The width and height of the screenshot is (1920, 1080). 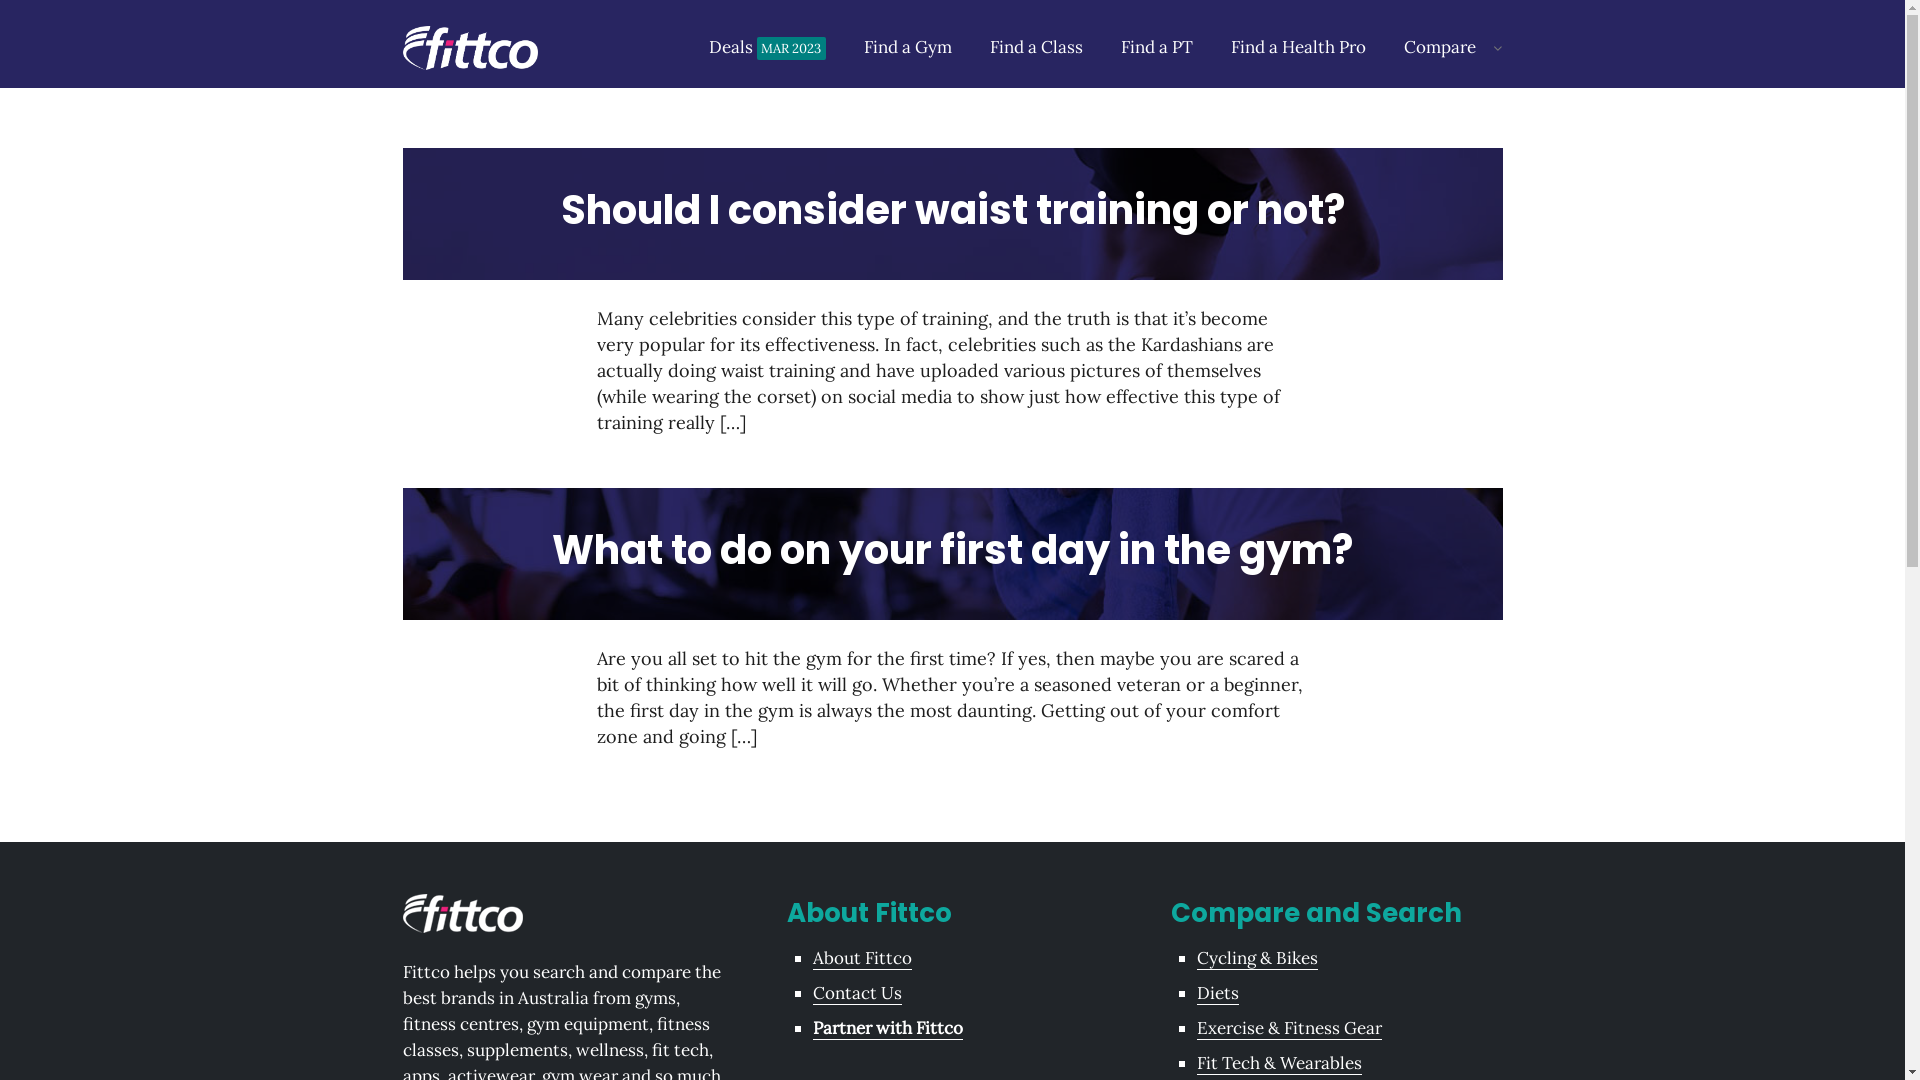 I want to click on Fit Tech & Wearables, so click(x=1278, y=1064).